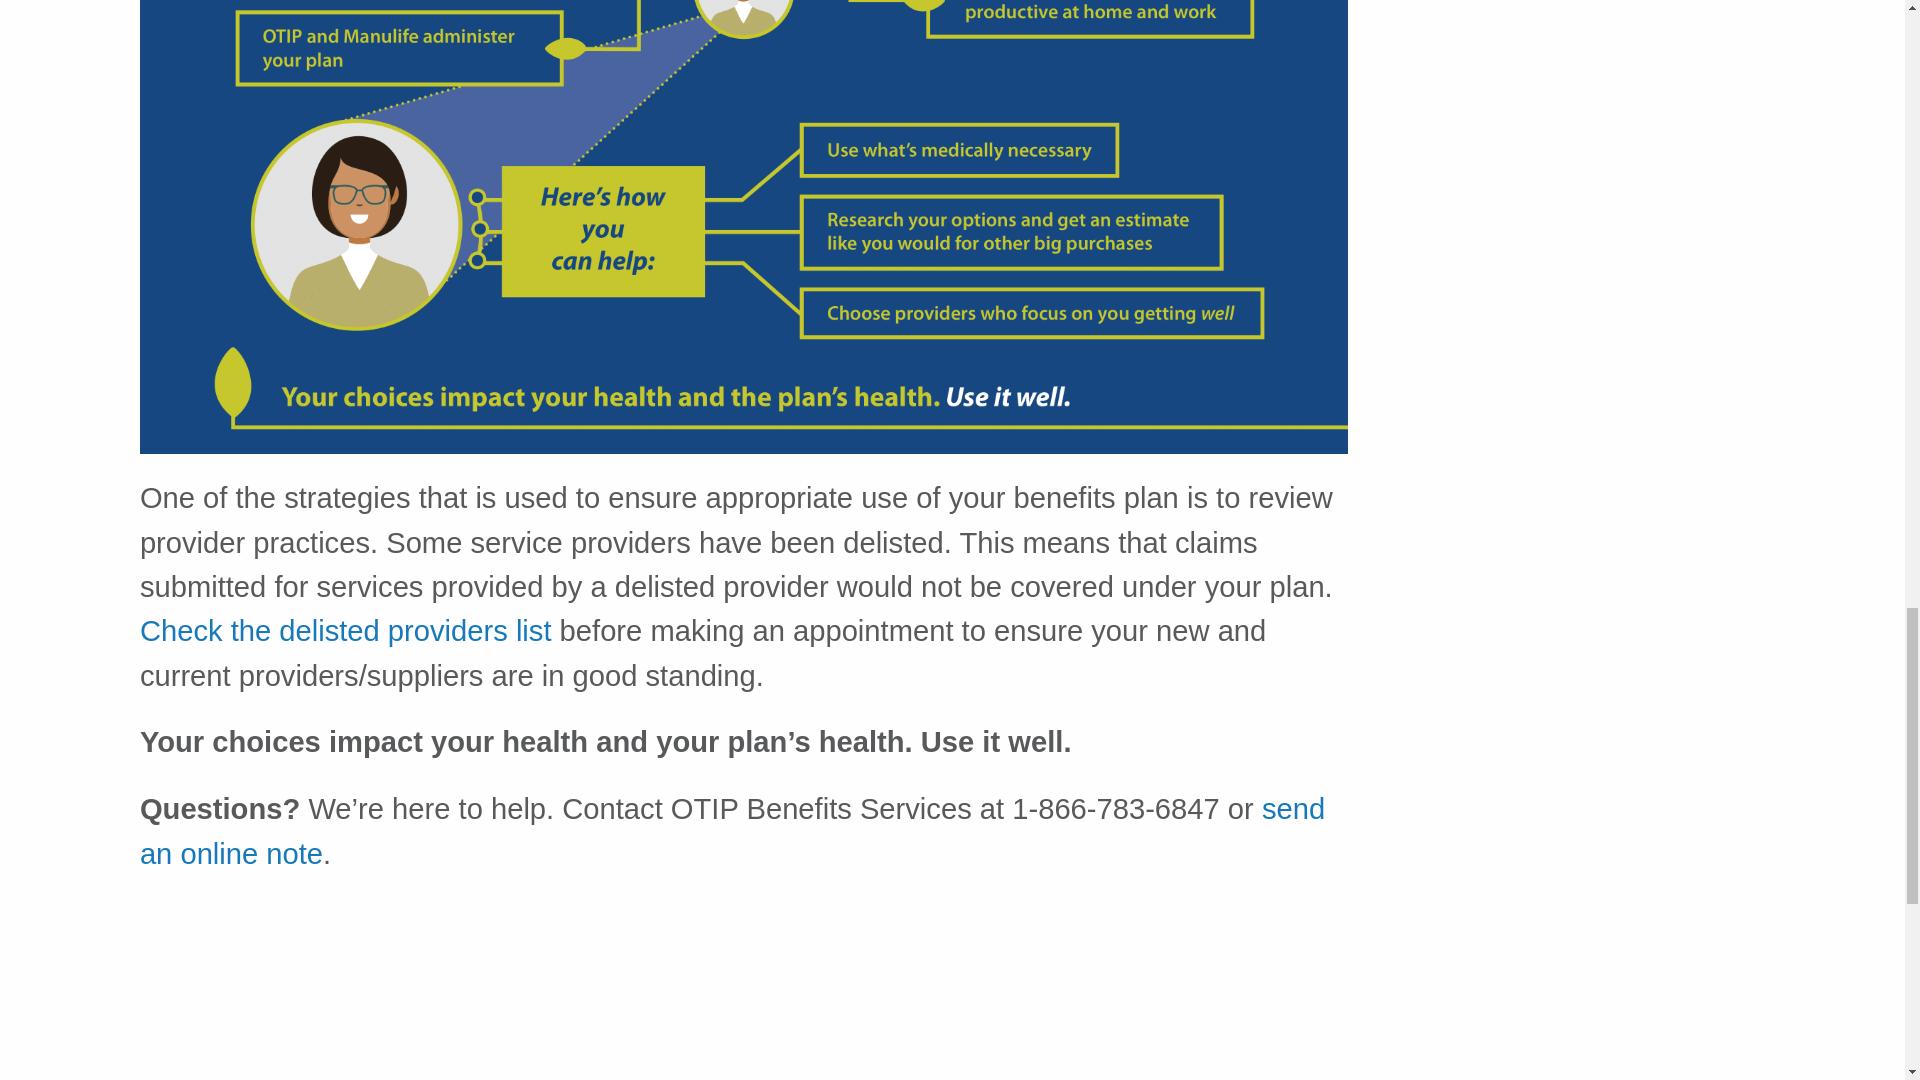  Describe the element at coordinates (732, 830) in the screenshot. I see `send an online note` at that location.